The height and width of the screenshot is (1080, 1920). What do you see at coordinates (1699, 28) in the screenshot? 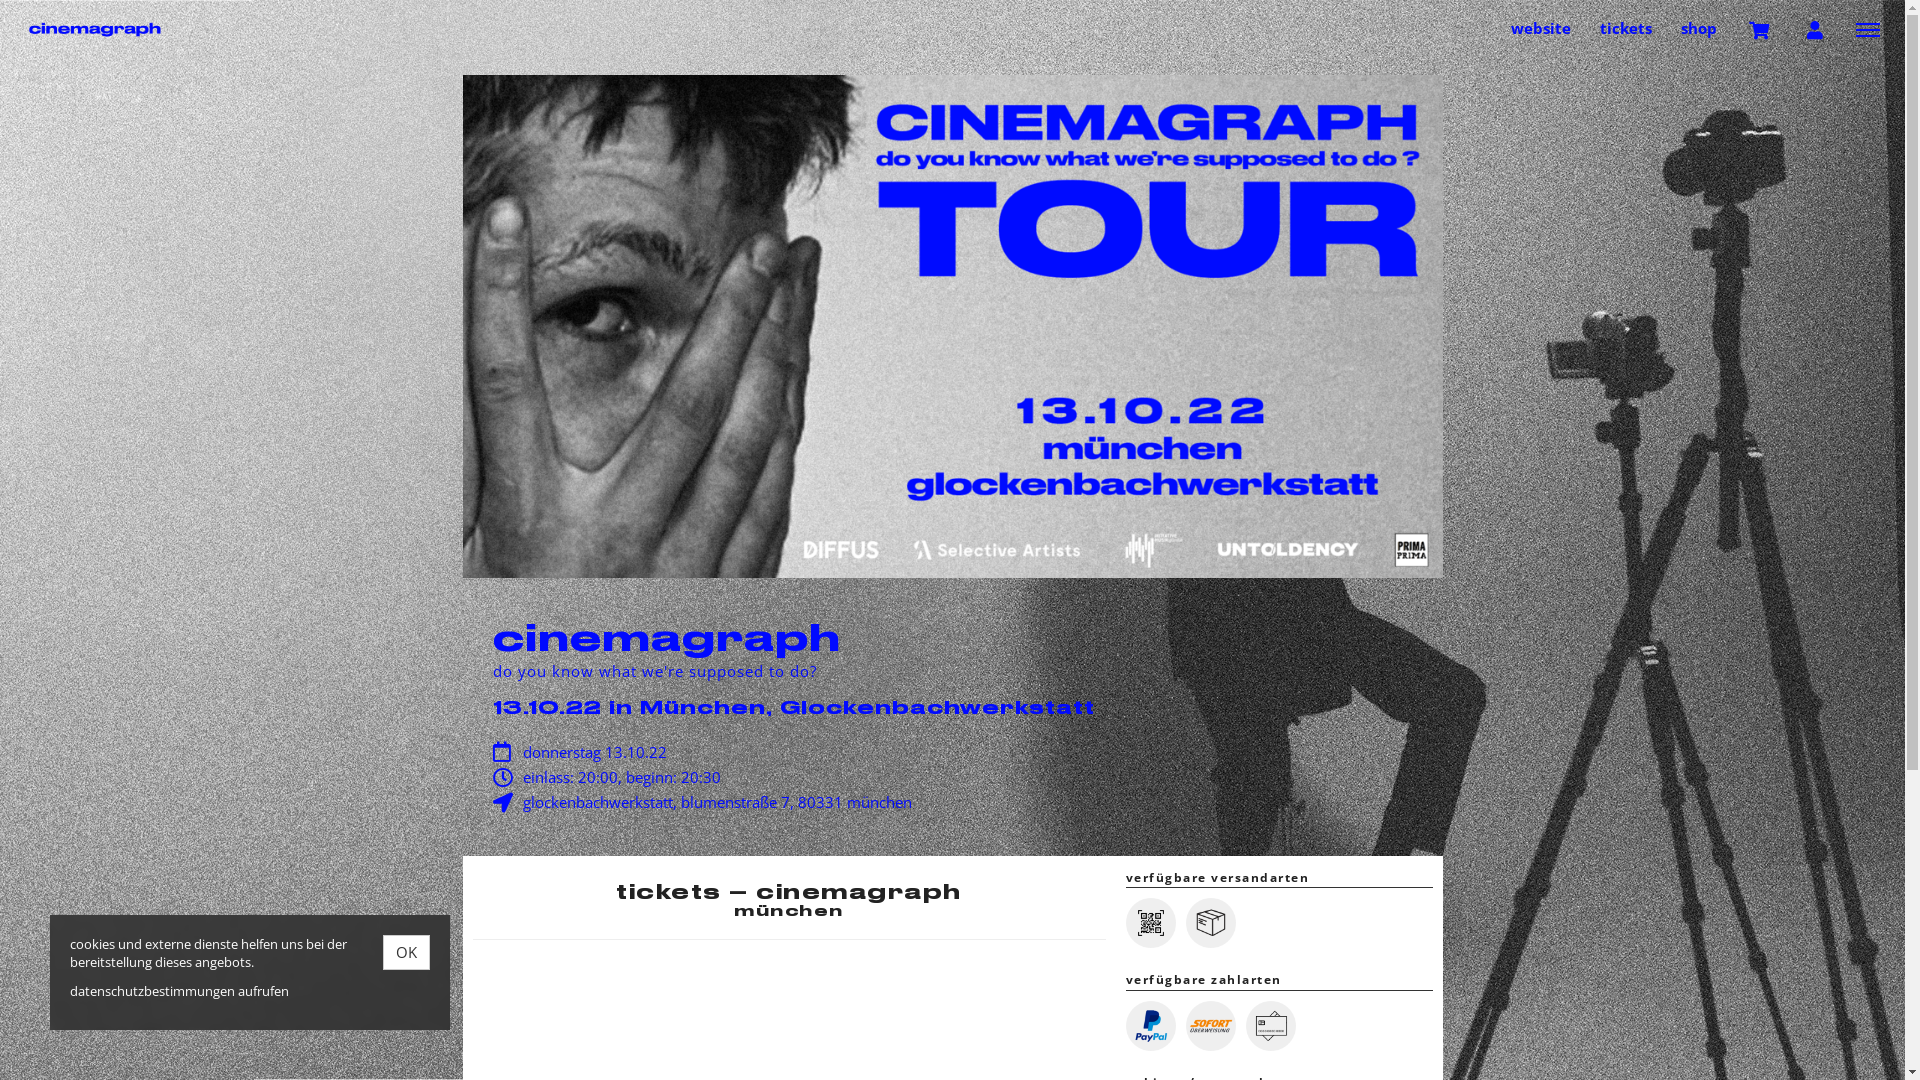
I see `shop` at bounding box center [1699, 28].